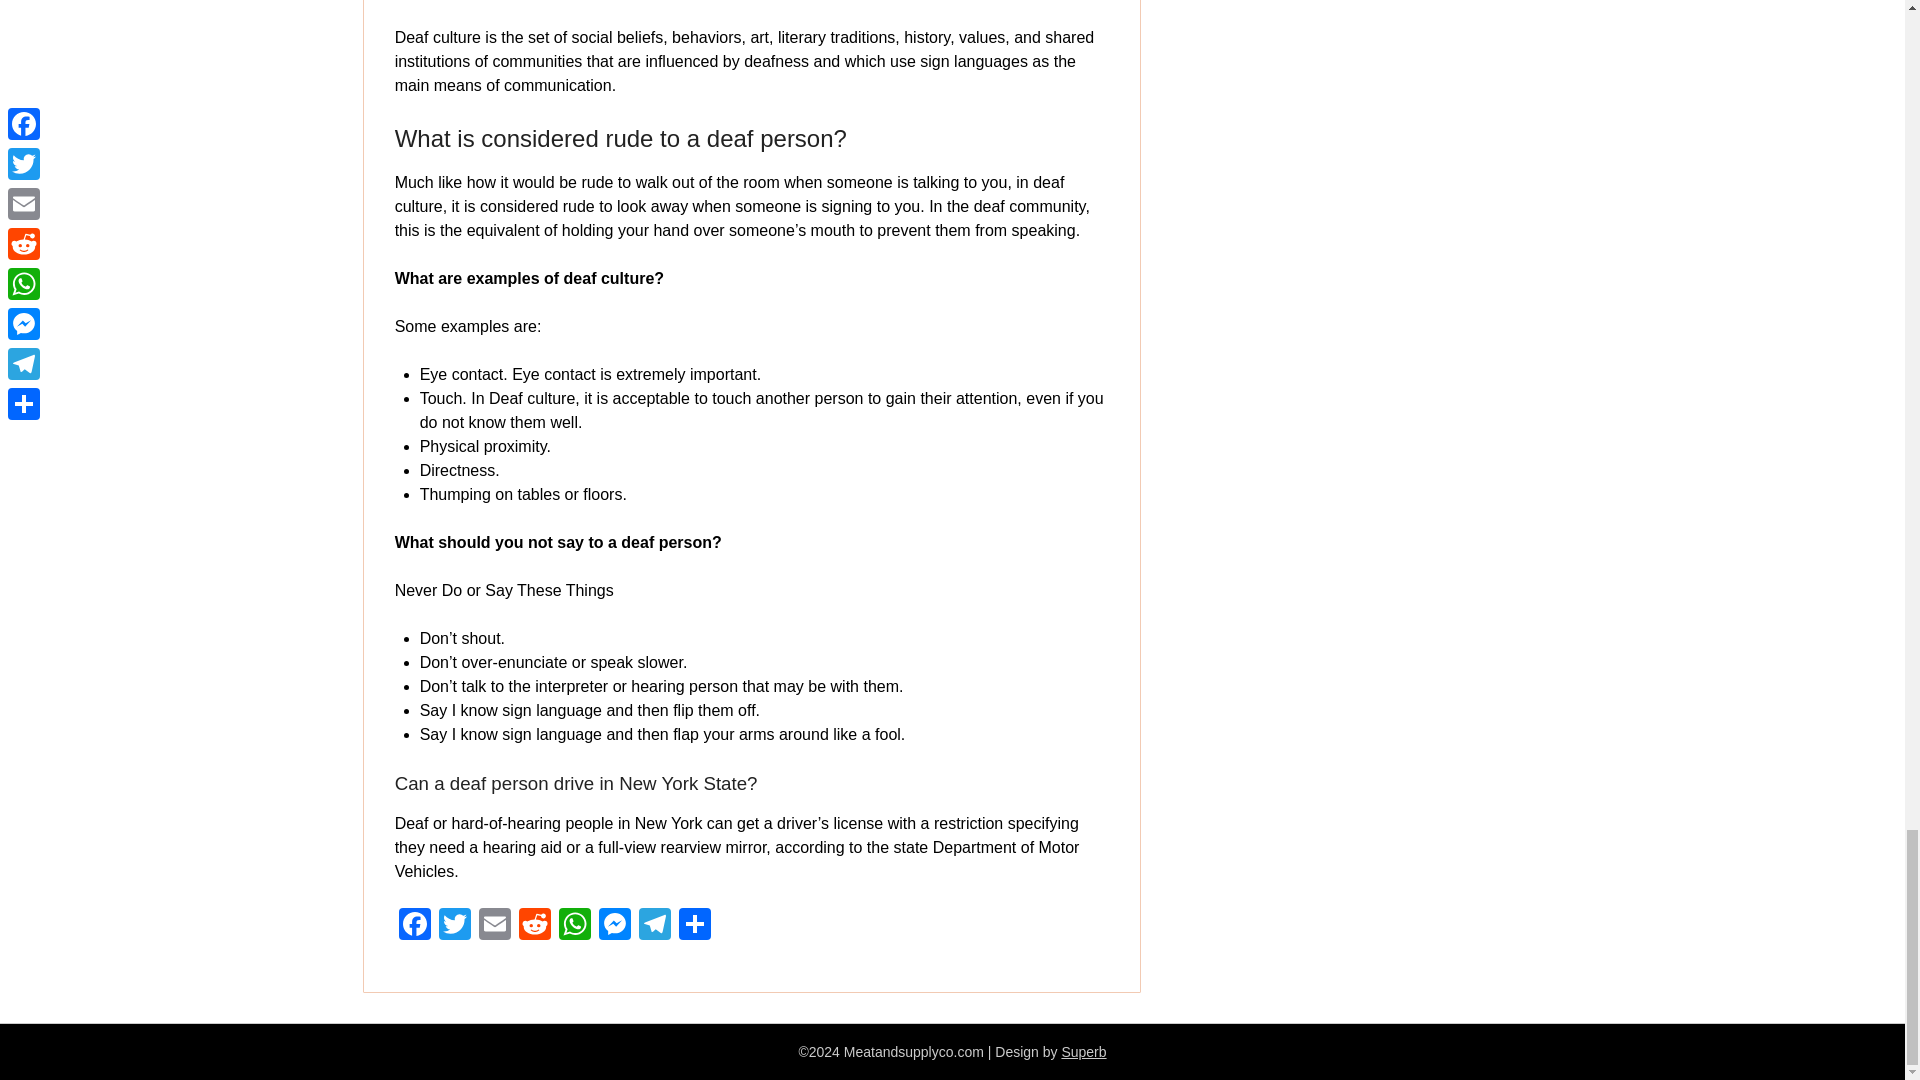 The image size is (1920, 1080). I want to click on Twitter, so click(454, 926).